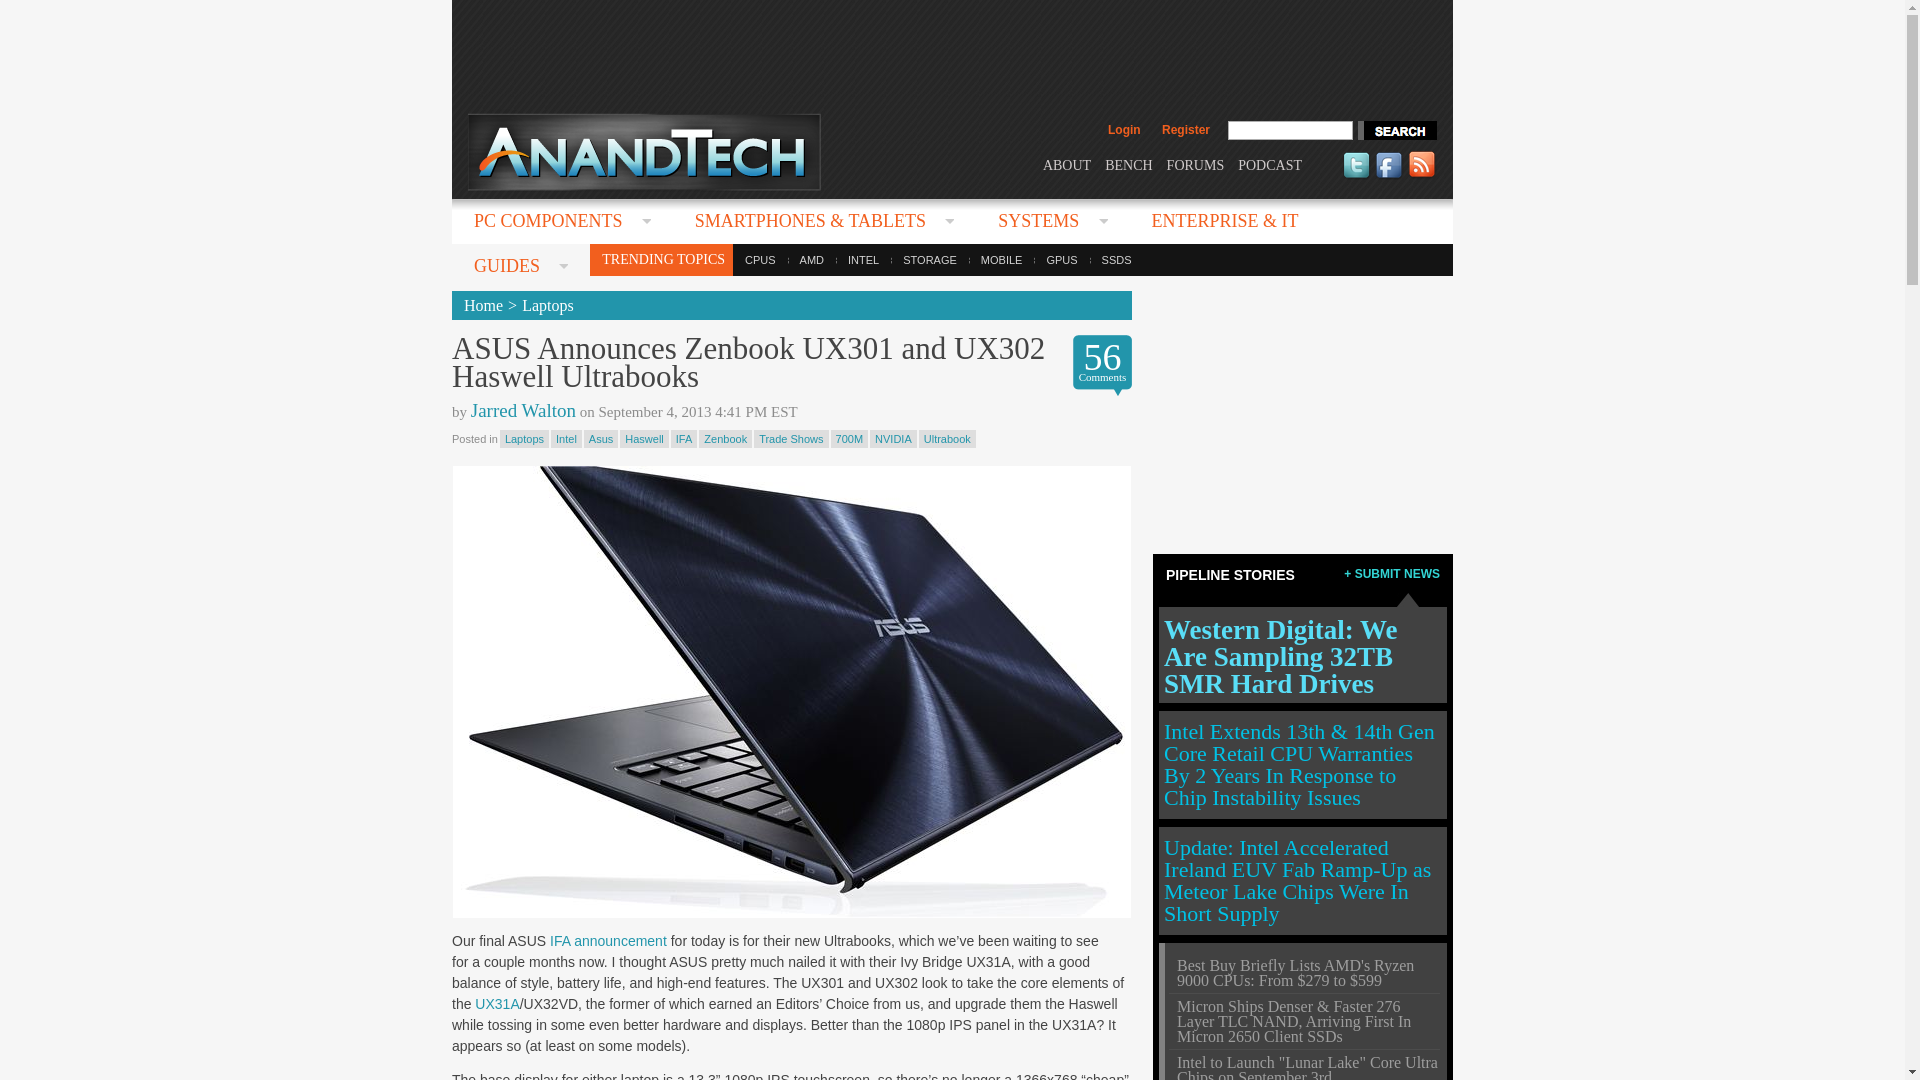 This screenshot has height=1080, width=1920. What do you see at coordinates (1185, 130) in the screenshot?
I see `Register` at bounding box center [1185, 130].